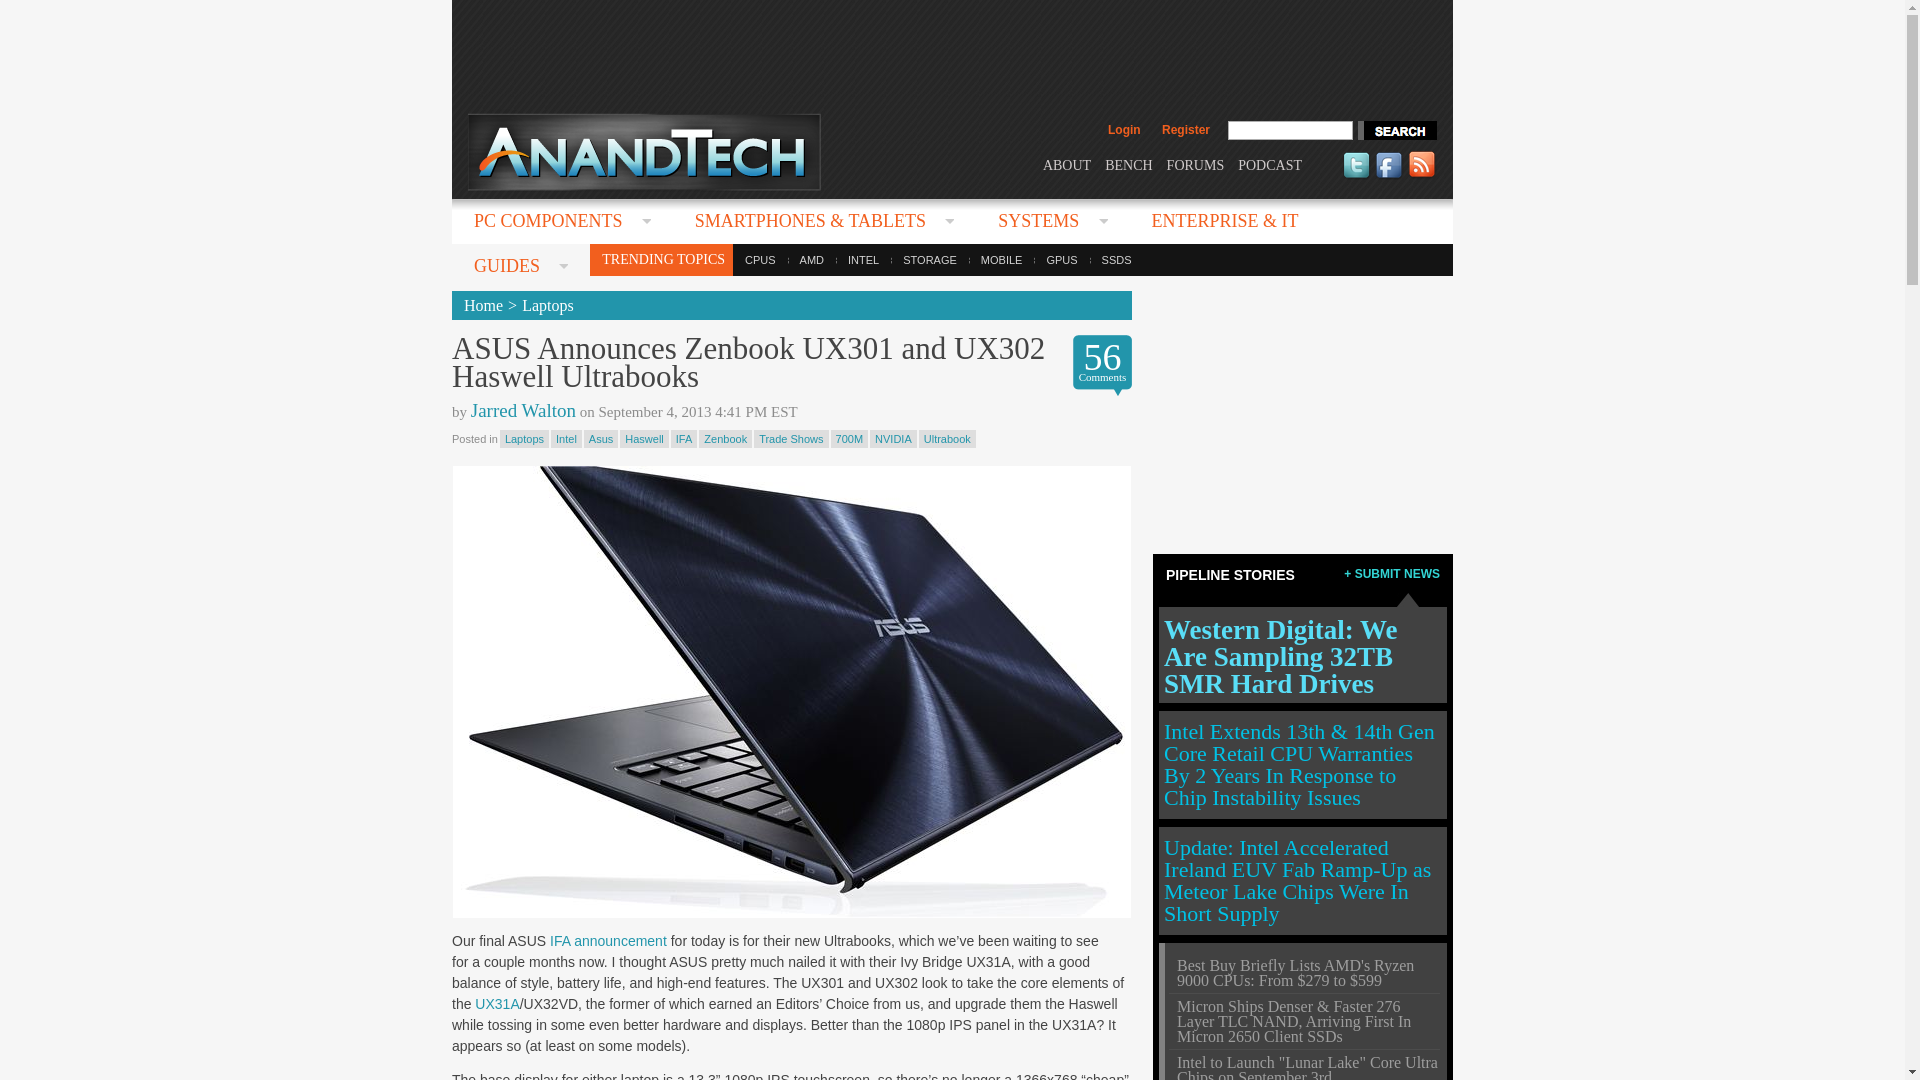 This screenshot has height=1080, width=1920. What do you see at coordinates (1185, 130) in the screenshot?
I see `Register` at bounding box center [1185, 130].